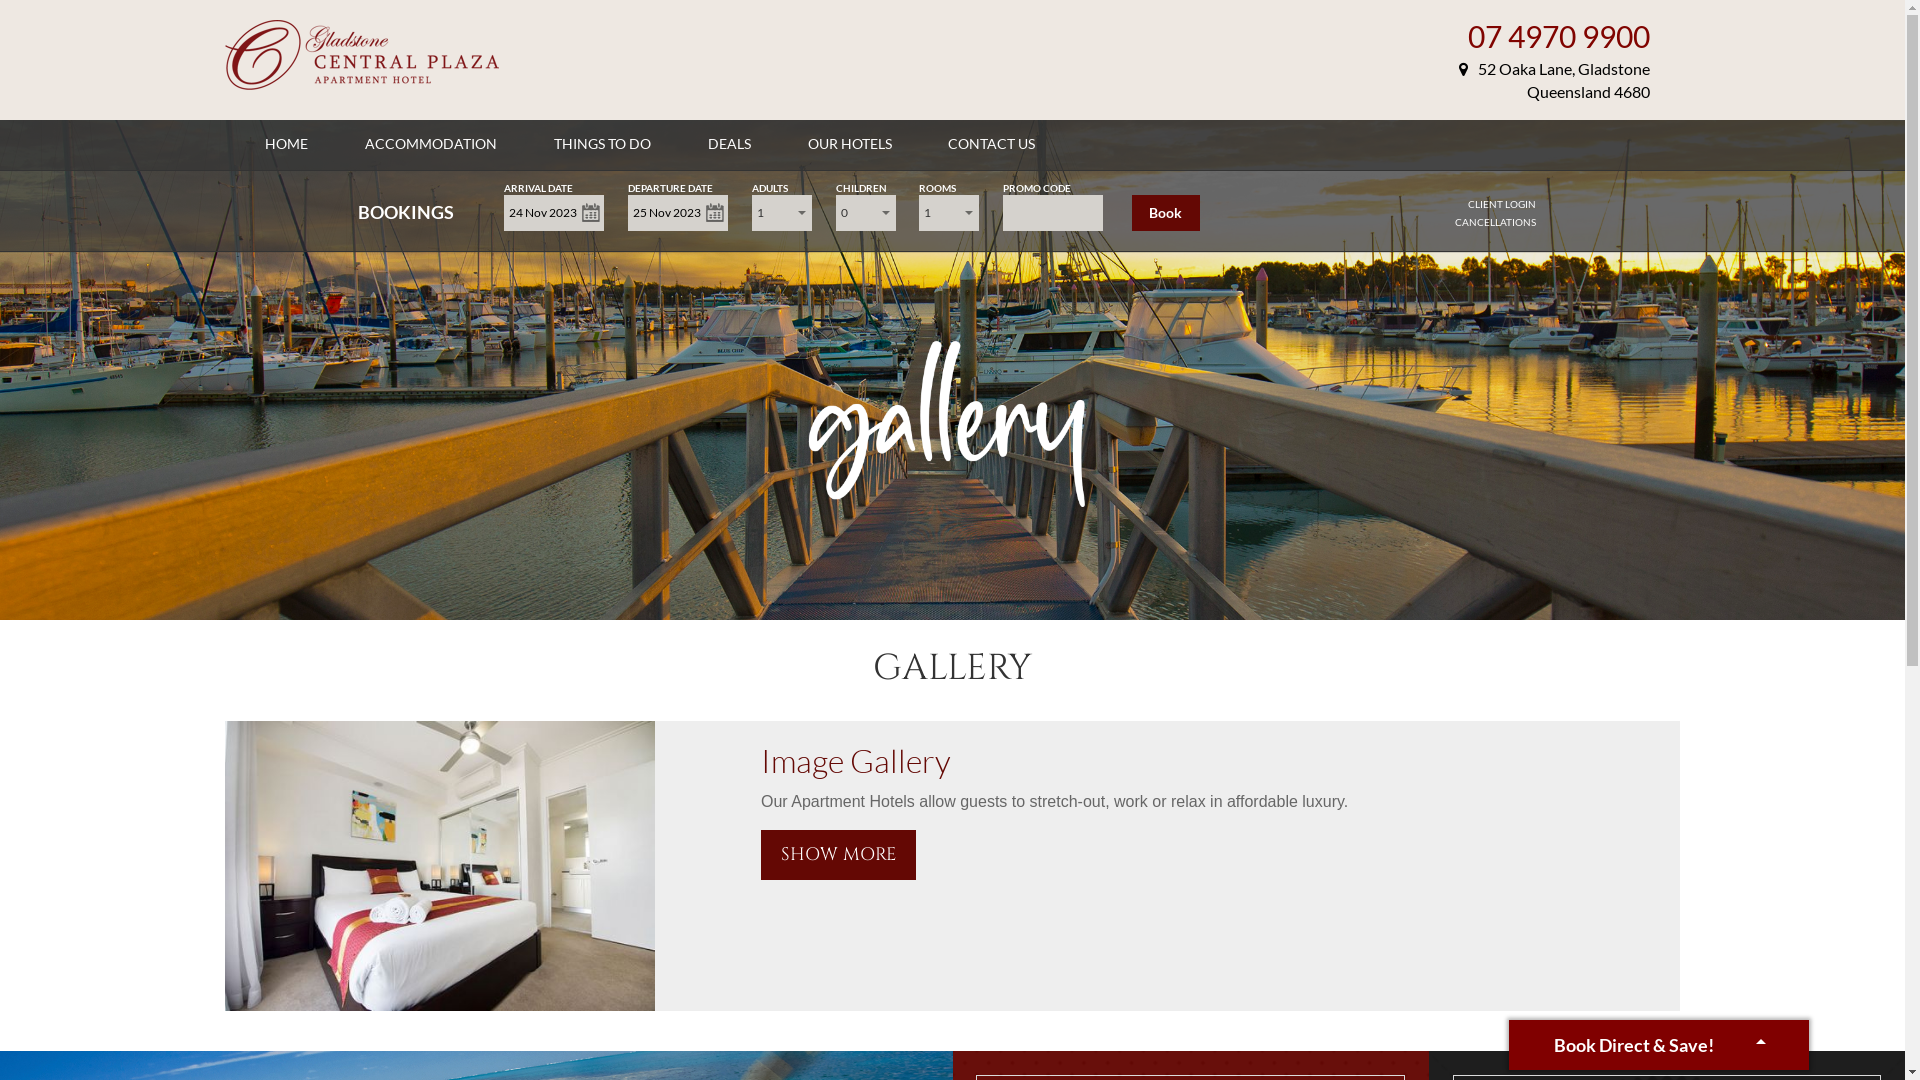 This screenshot has width=1920, height=1080. What do you see at coordinates (602, 144) in the screenshot?
I see `THINGS TO DO` at bounding box center [602, 144].